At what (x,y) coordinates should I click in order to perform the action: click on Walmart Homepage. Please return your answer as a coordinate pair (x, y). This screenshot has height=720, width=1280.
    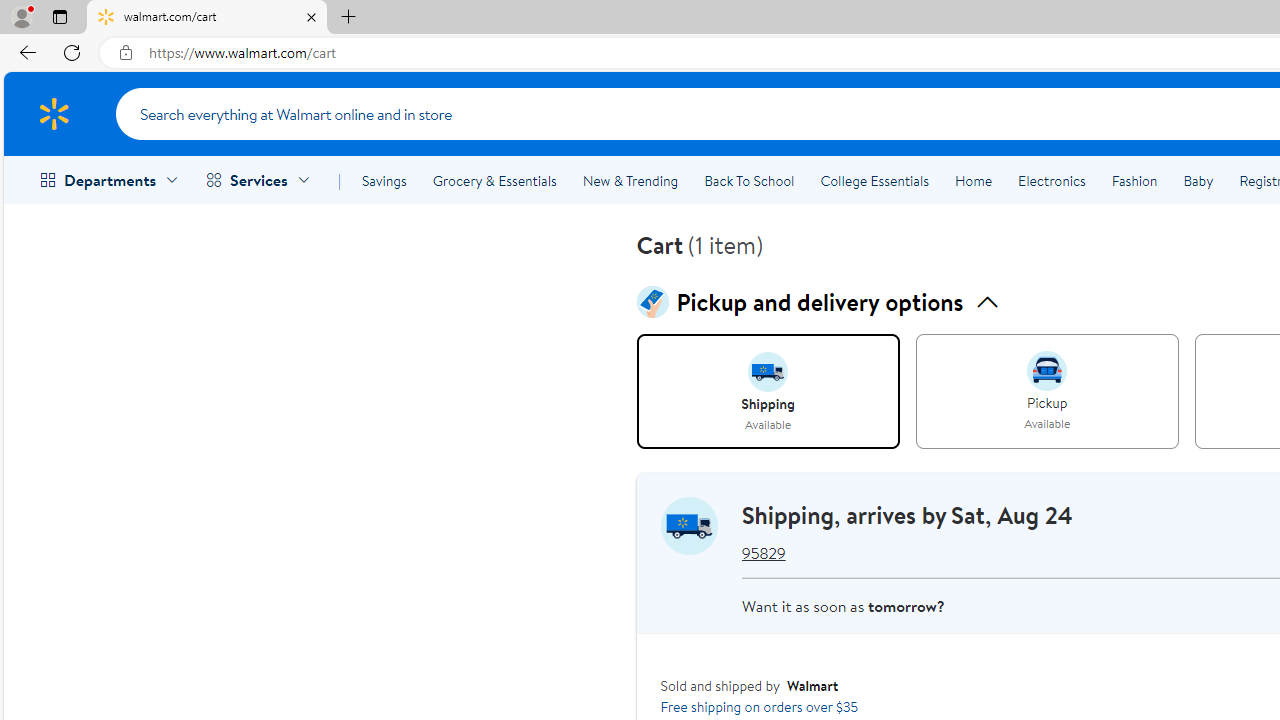
    Looking at the image, I should click on (54, 113).